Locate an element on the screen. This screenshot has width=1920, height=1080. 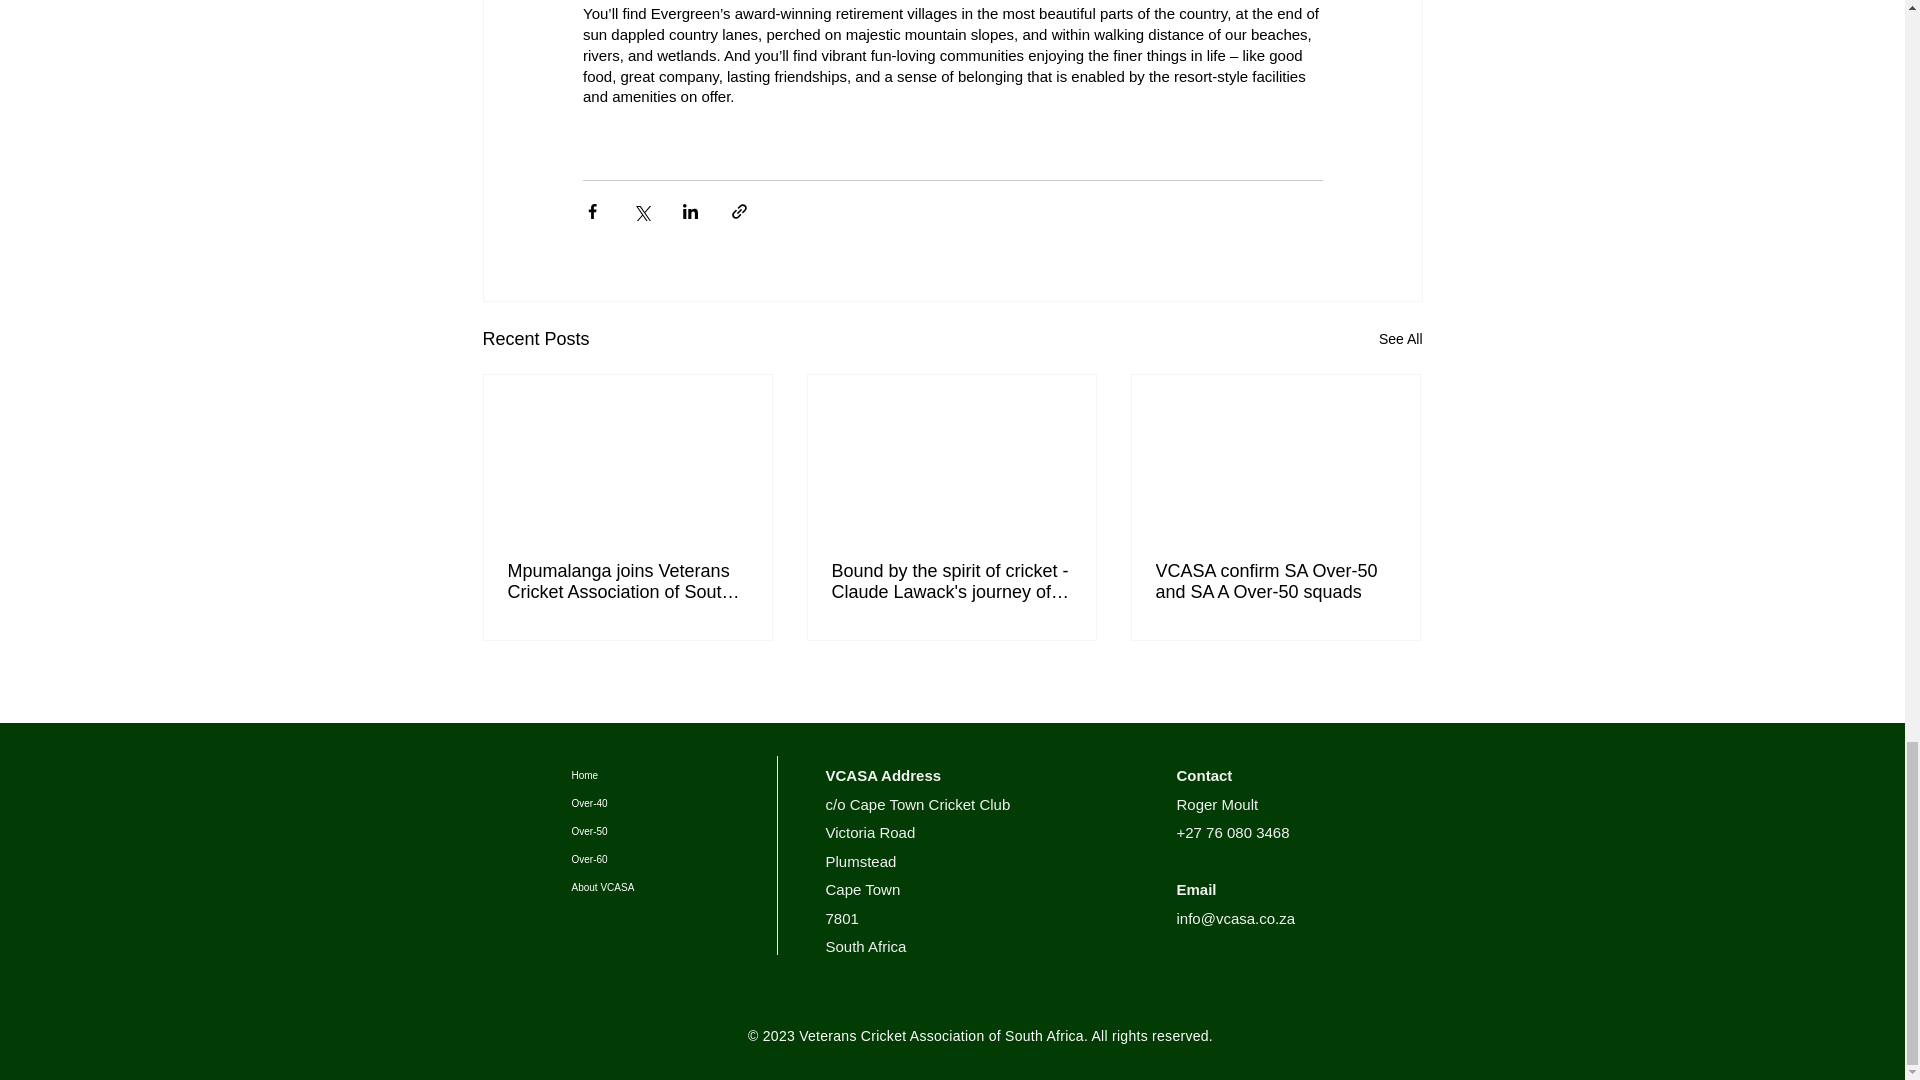
Over-50 is located at coordinates (674, 831).